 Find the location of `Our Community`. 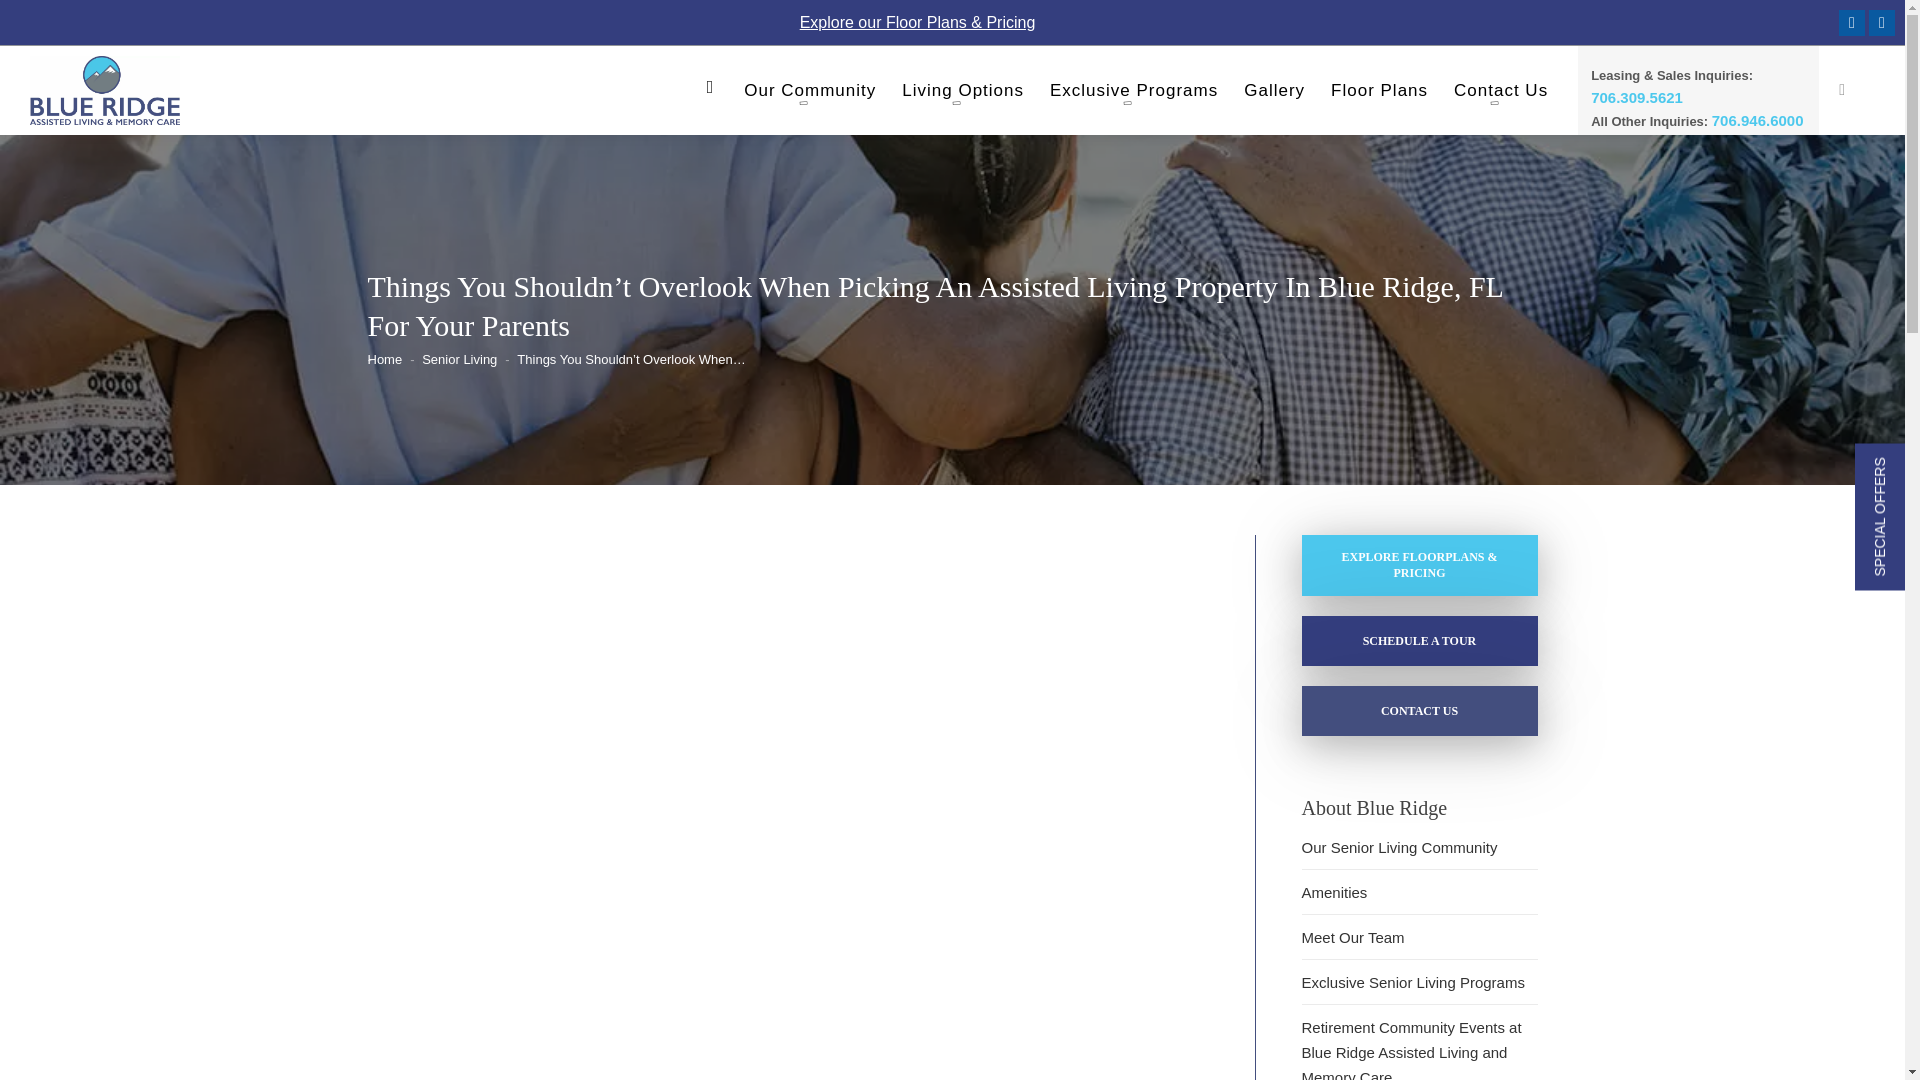

Our Community is located at coordinates (810, 96).